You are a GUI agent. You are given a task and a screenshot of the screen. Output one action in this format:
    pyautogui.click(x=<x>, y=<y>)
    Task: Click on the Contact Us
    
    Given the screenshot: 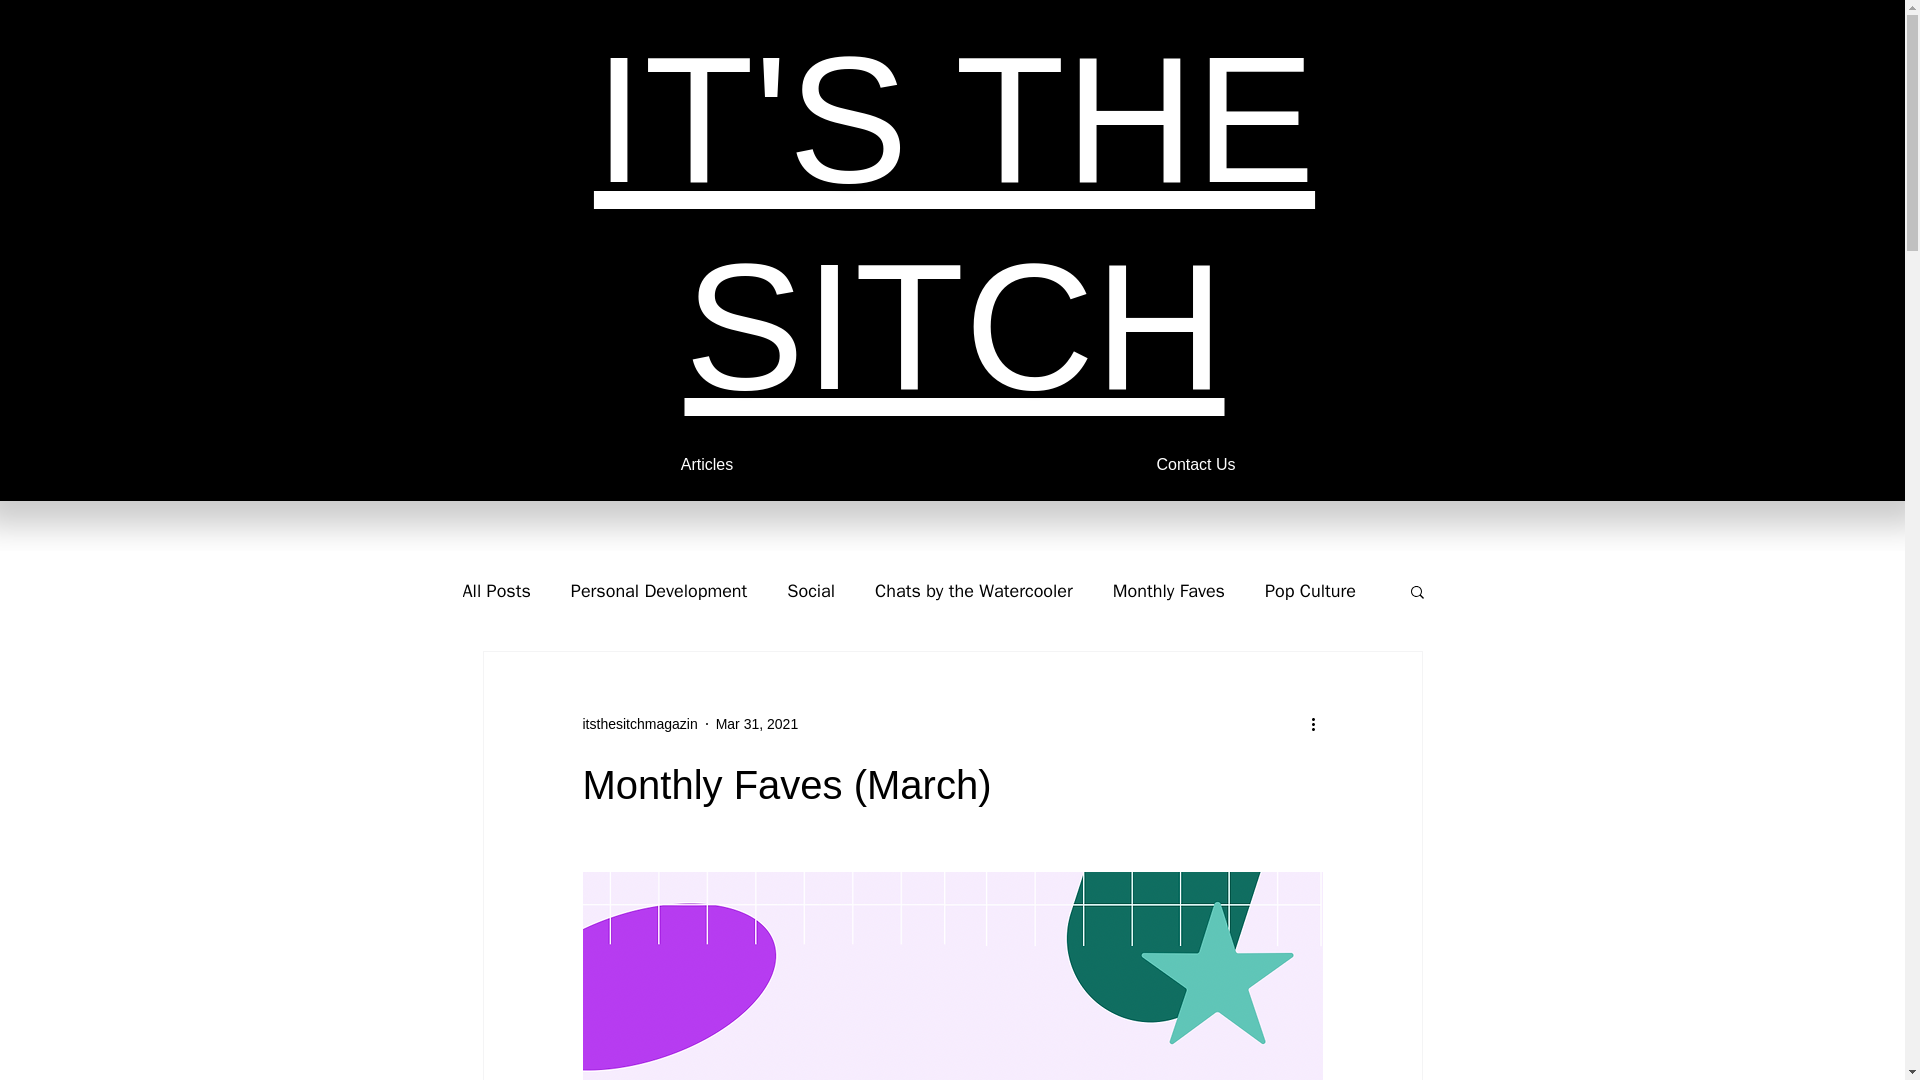 What is the action you would take?
    pyautogui.click(x=1196, y=464)
    